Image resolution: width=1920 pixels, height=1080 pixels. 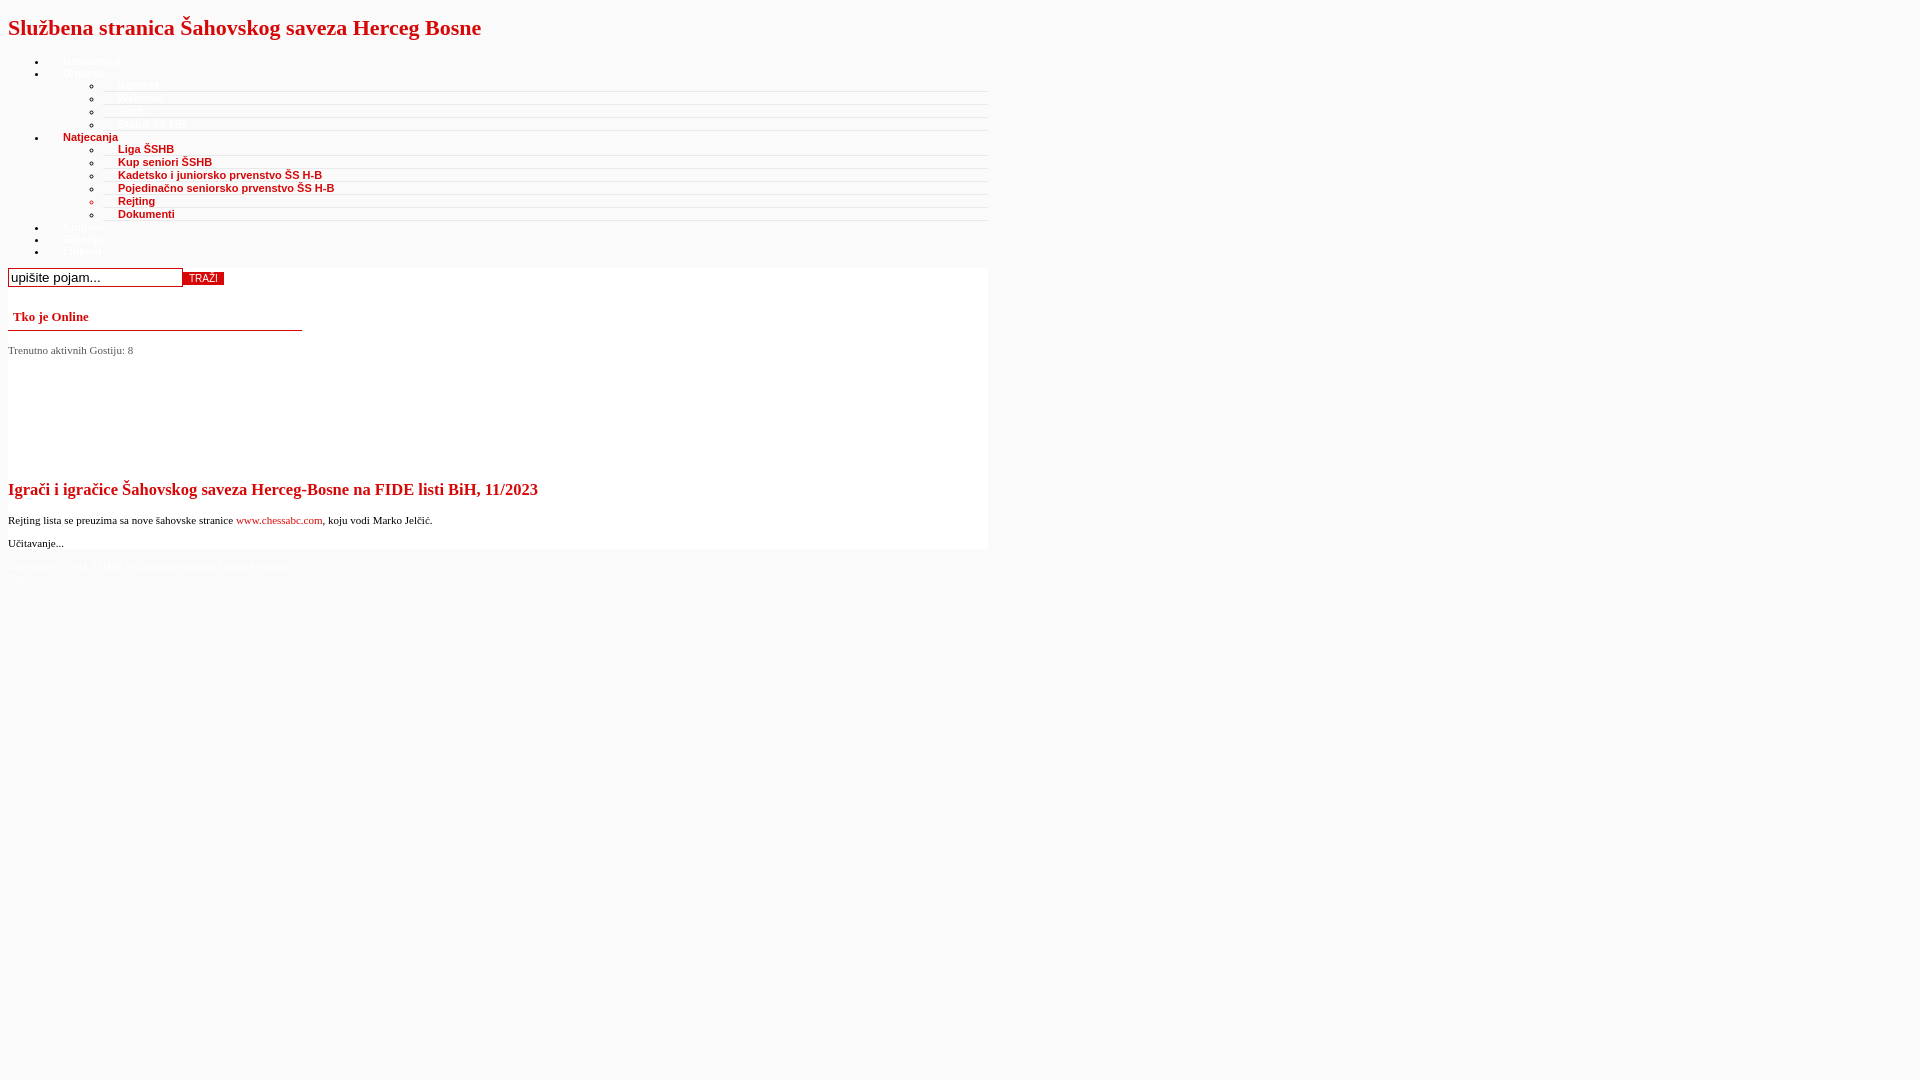 What do you see at coordinates (136, 201) in the screenshot?
I see `Rejting` at bounding box center [136, 201].